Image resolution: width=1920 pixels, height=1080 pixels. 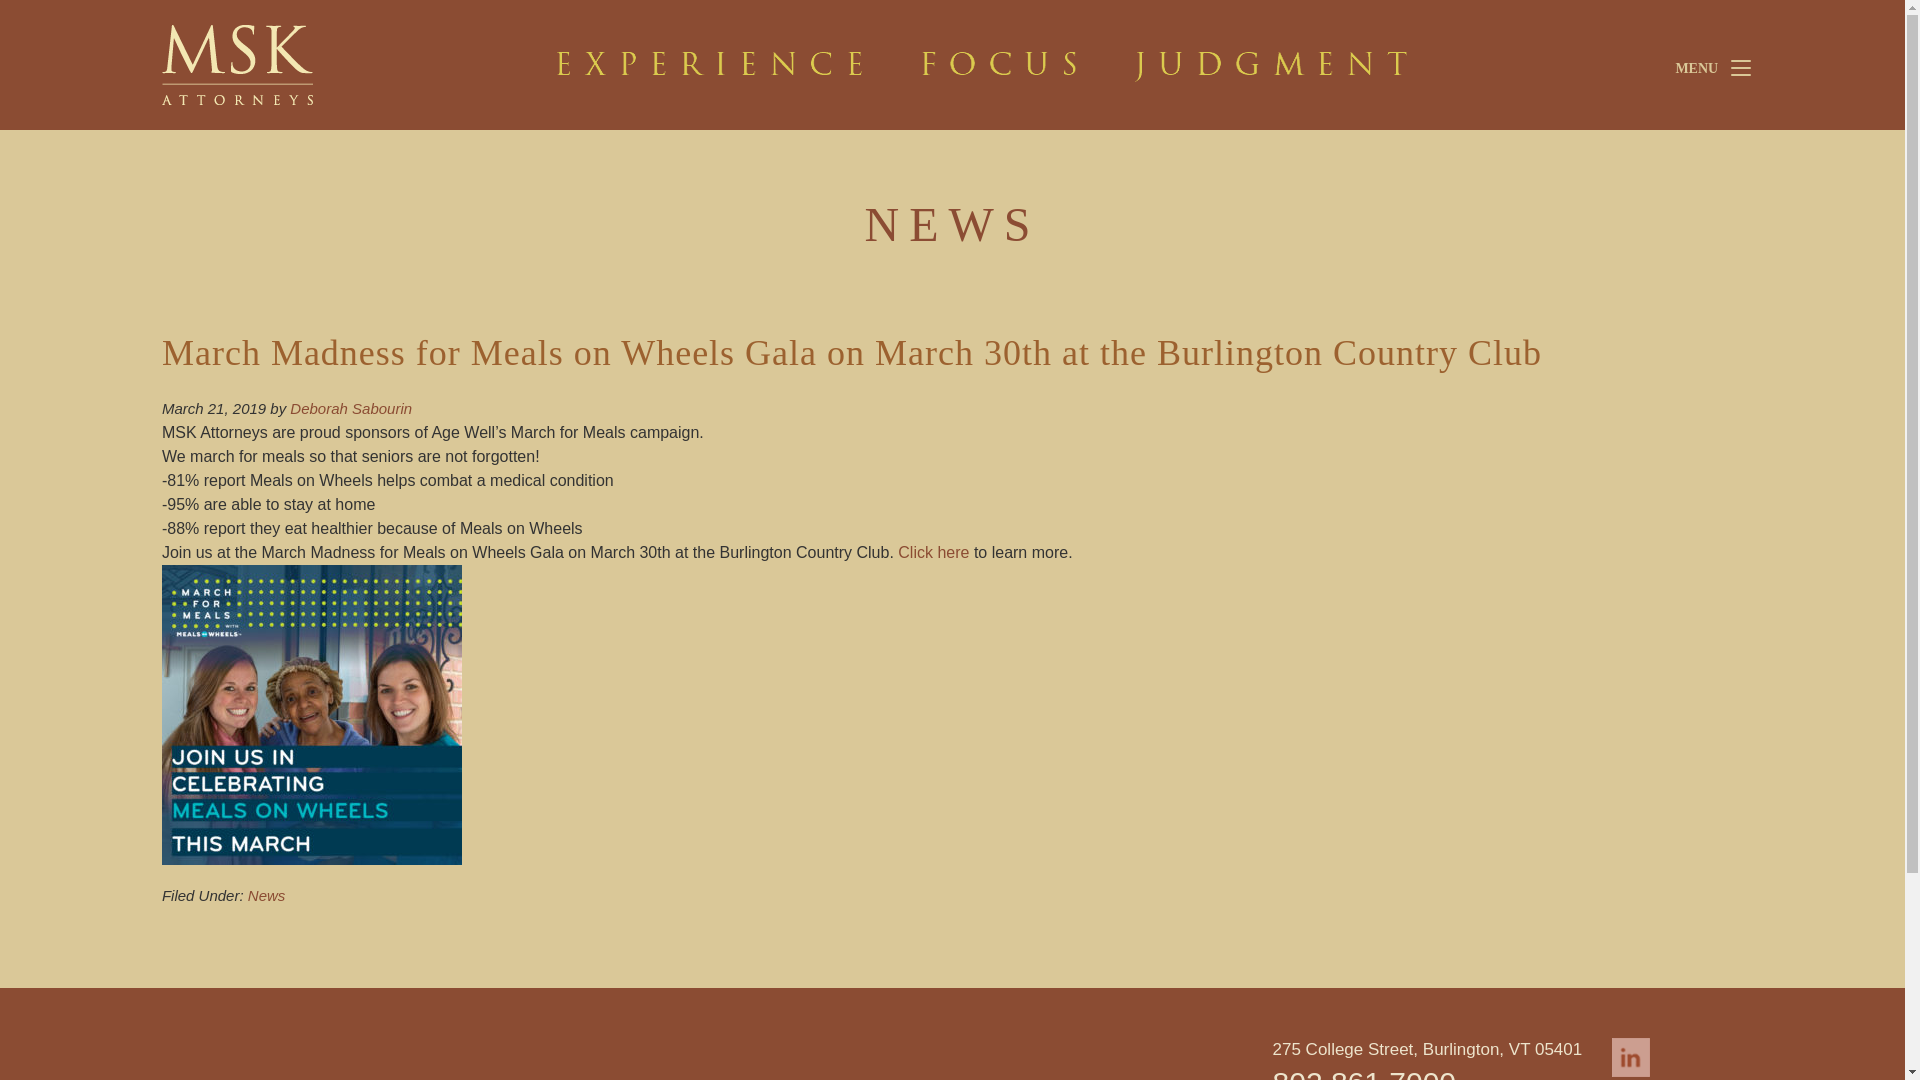 What do you see at coordinates (1364, 1072) in the screenshot?
I see `802.861.7000` at bounding box center [1364, 1072].